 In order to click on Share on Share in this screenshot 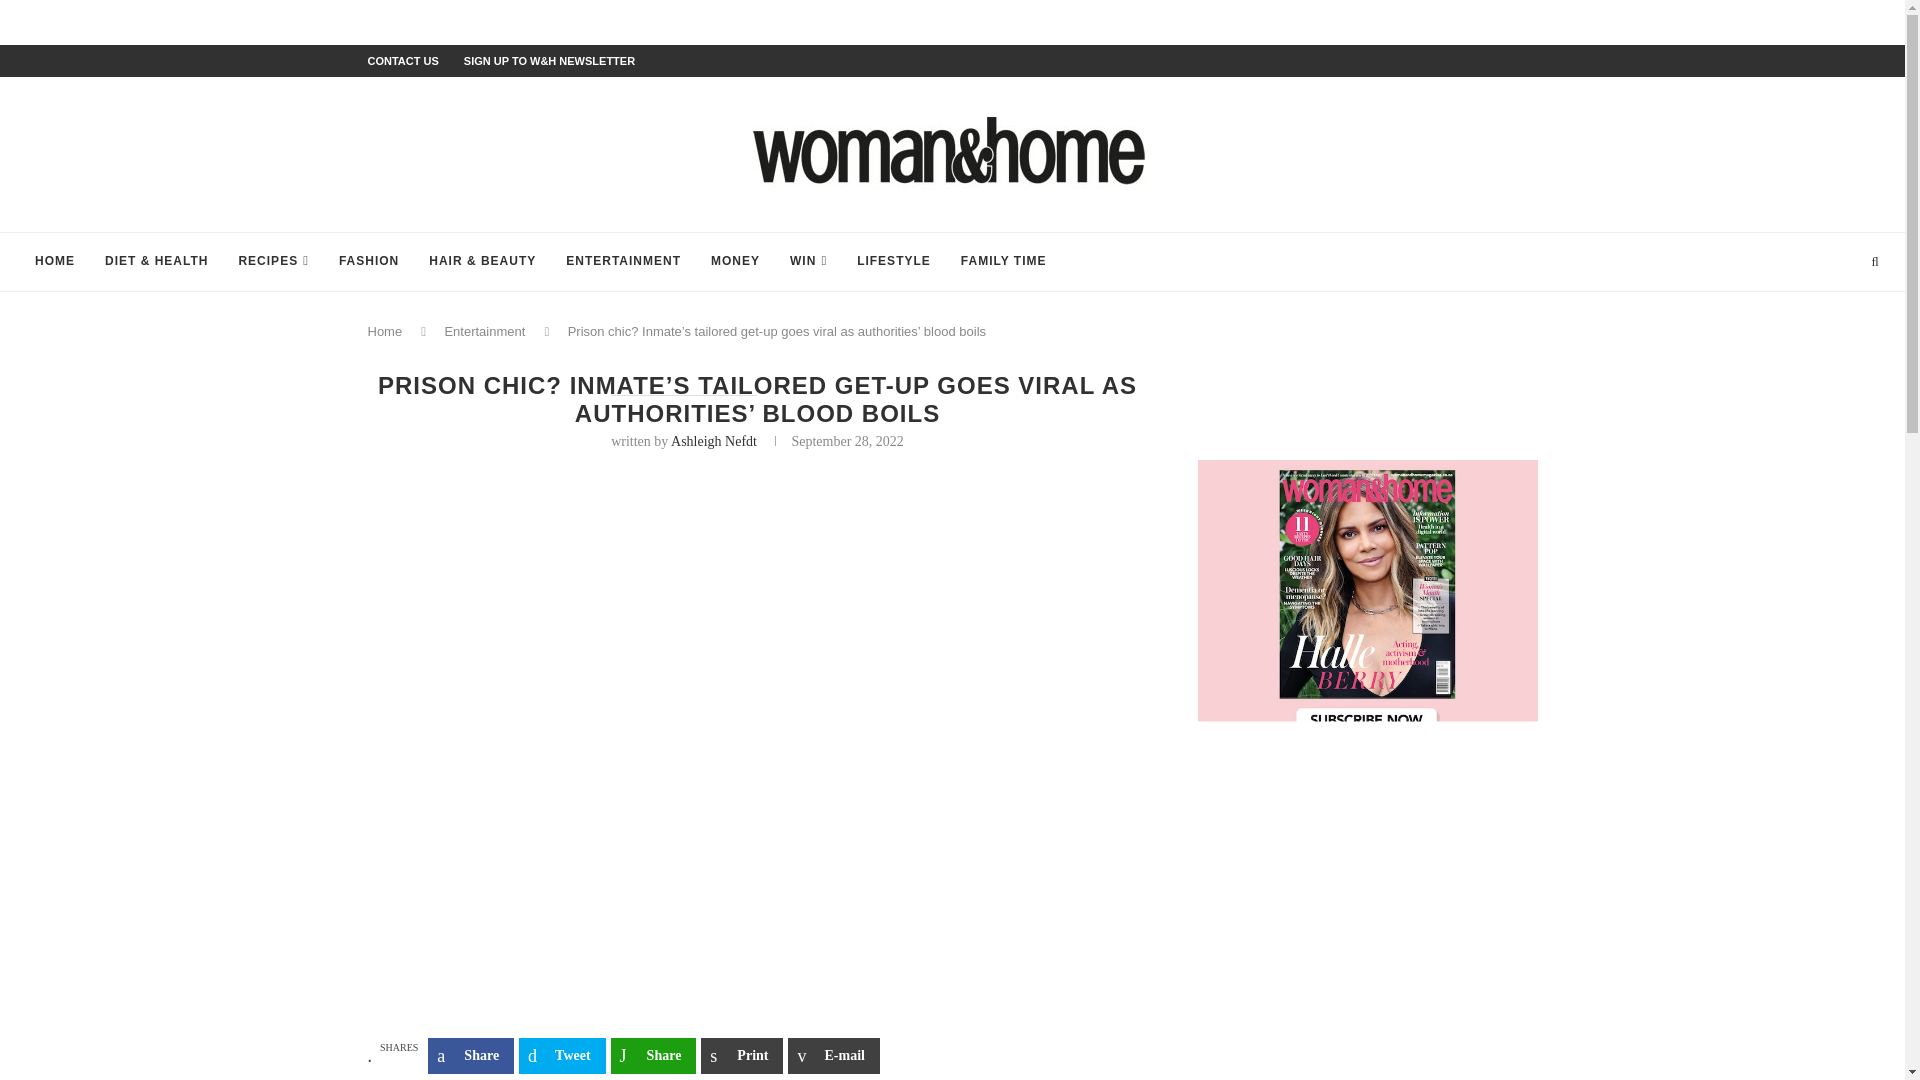, I will do `click(471, 1055)`.